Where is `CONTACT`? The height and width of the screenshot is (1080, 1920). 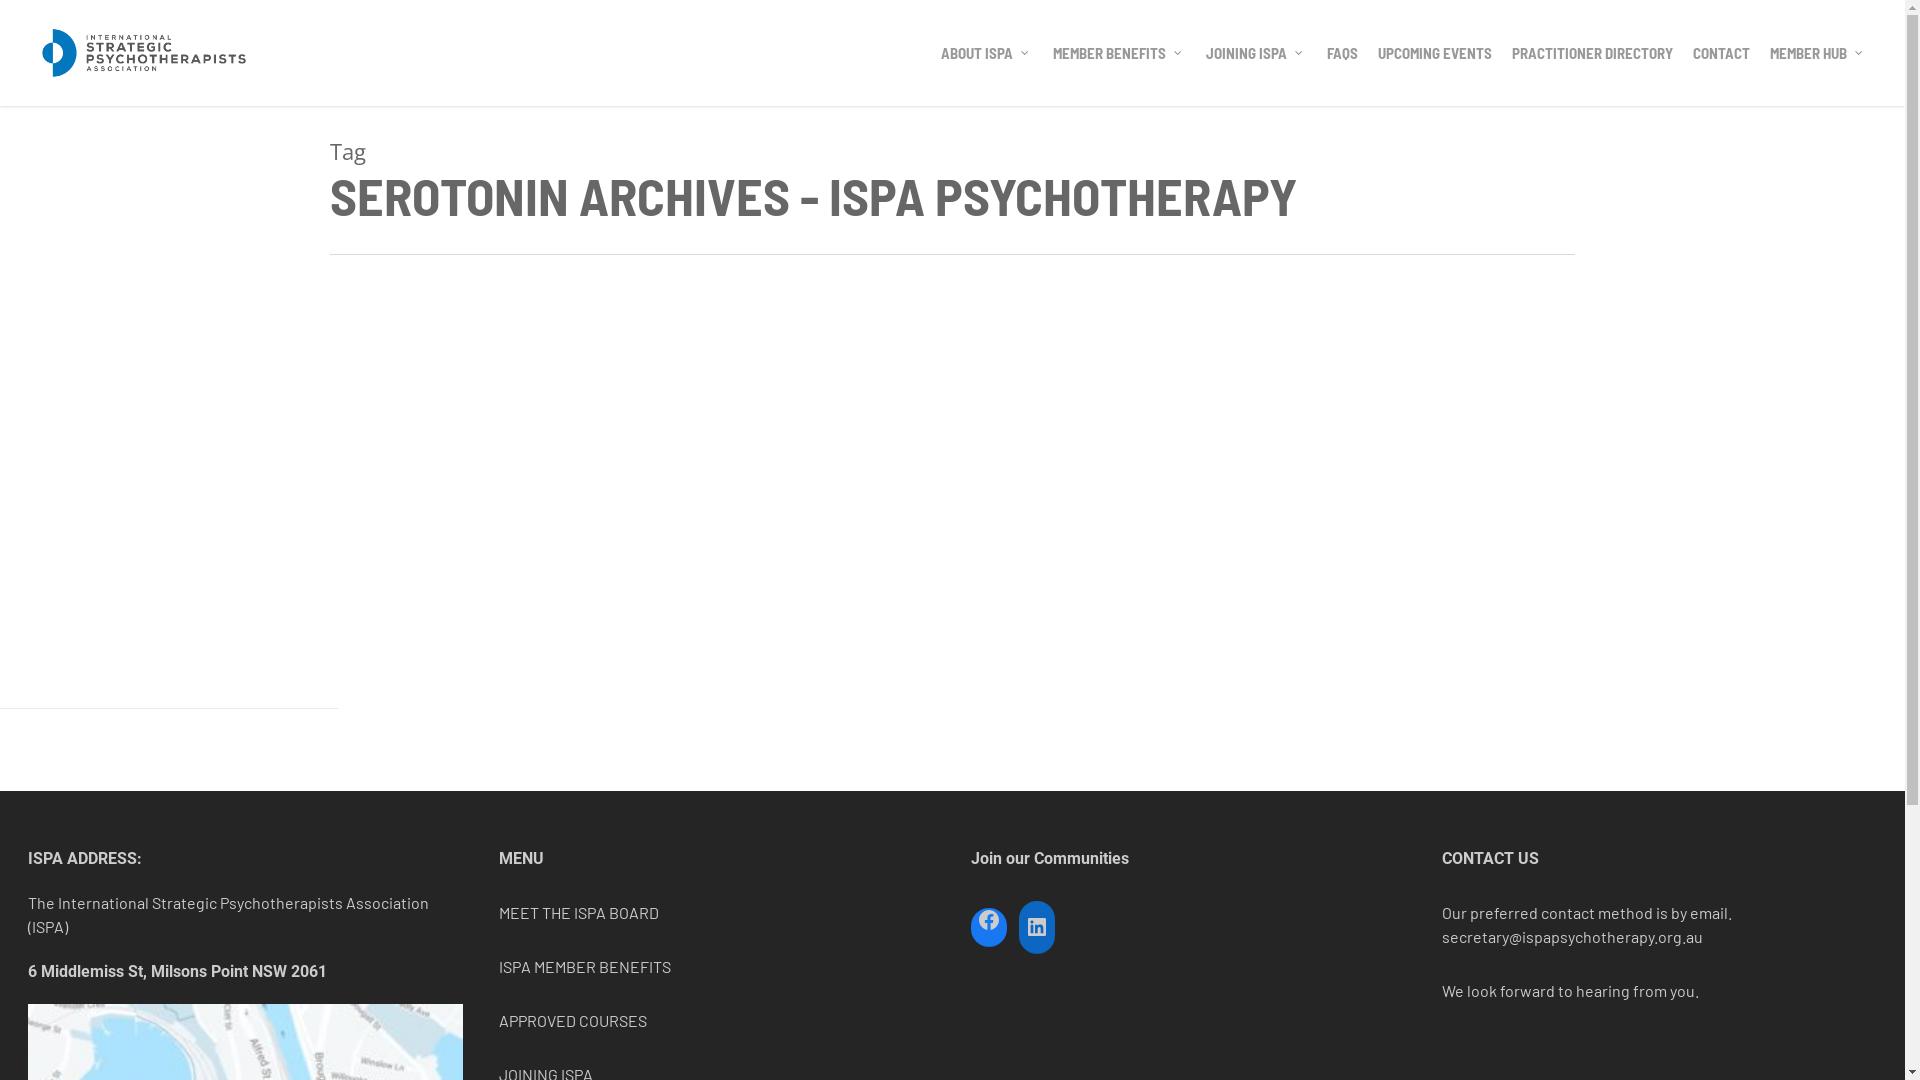 CONTACT is located at coordinates (1722, 54).